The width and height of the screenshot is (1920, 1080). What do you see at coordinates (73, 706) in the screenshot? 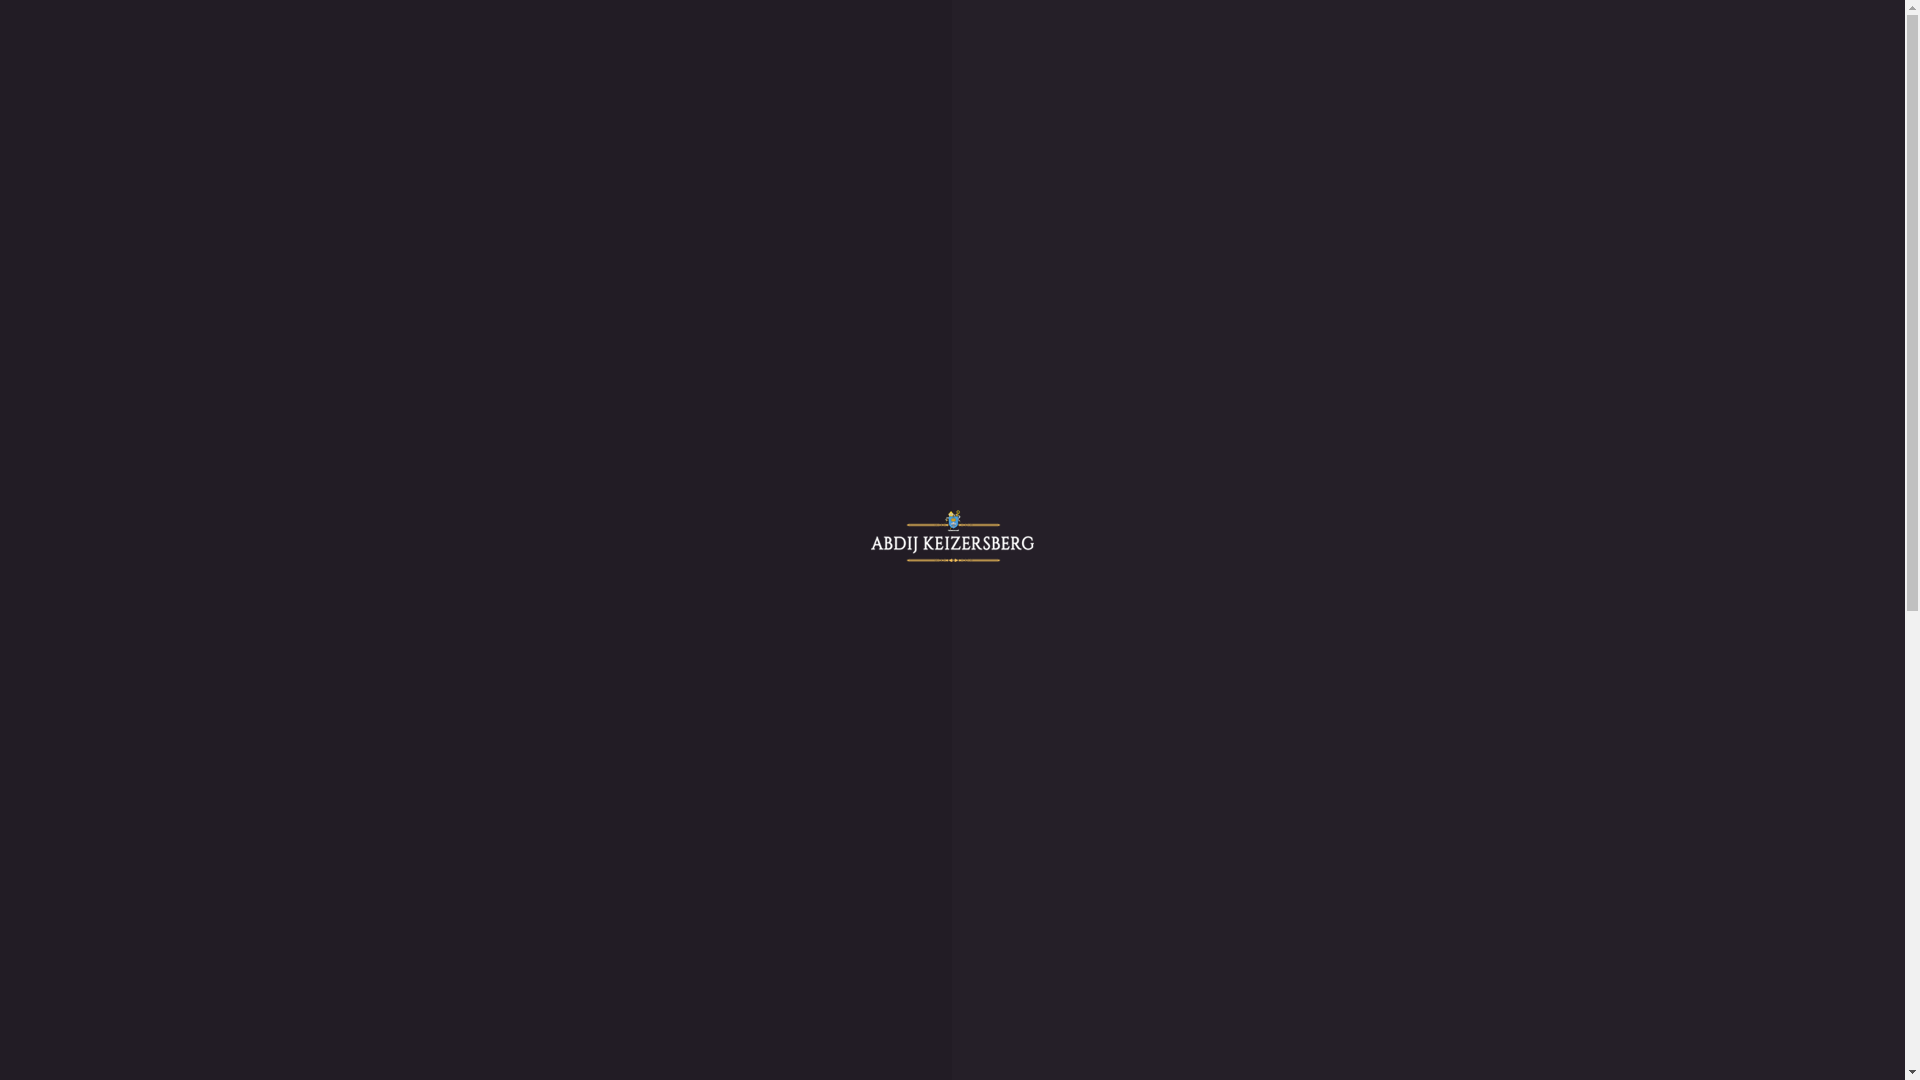
I see `Agenda` at bounding box center [73, 706].